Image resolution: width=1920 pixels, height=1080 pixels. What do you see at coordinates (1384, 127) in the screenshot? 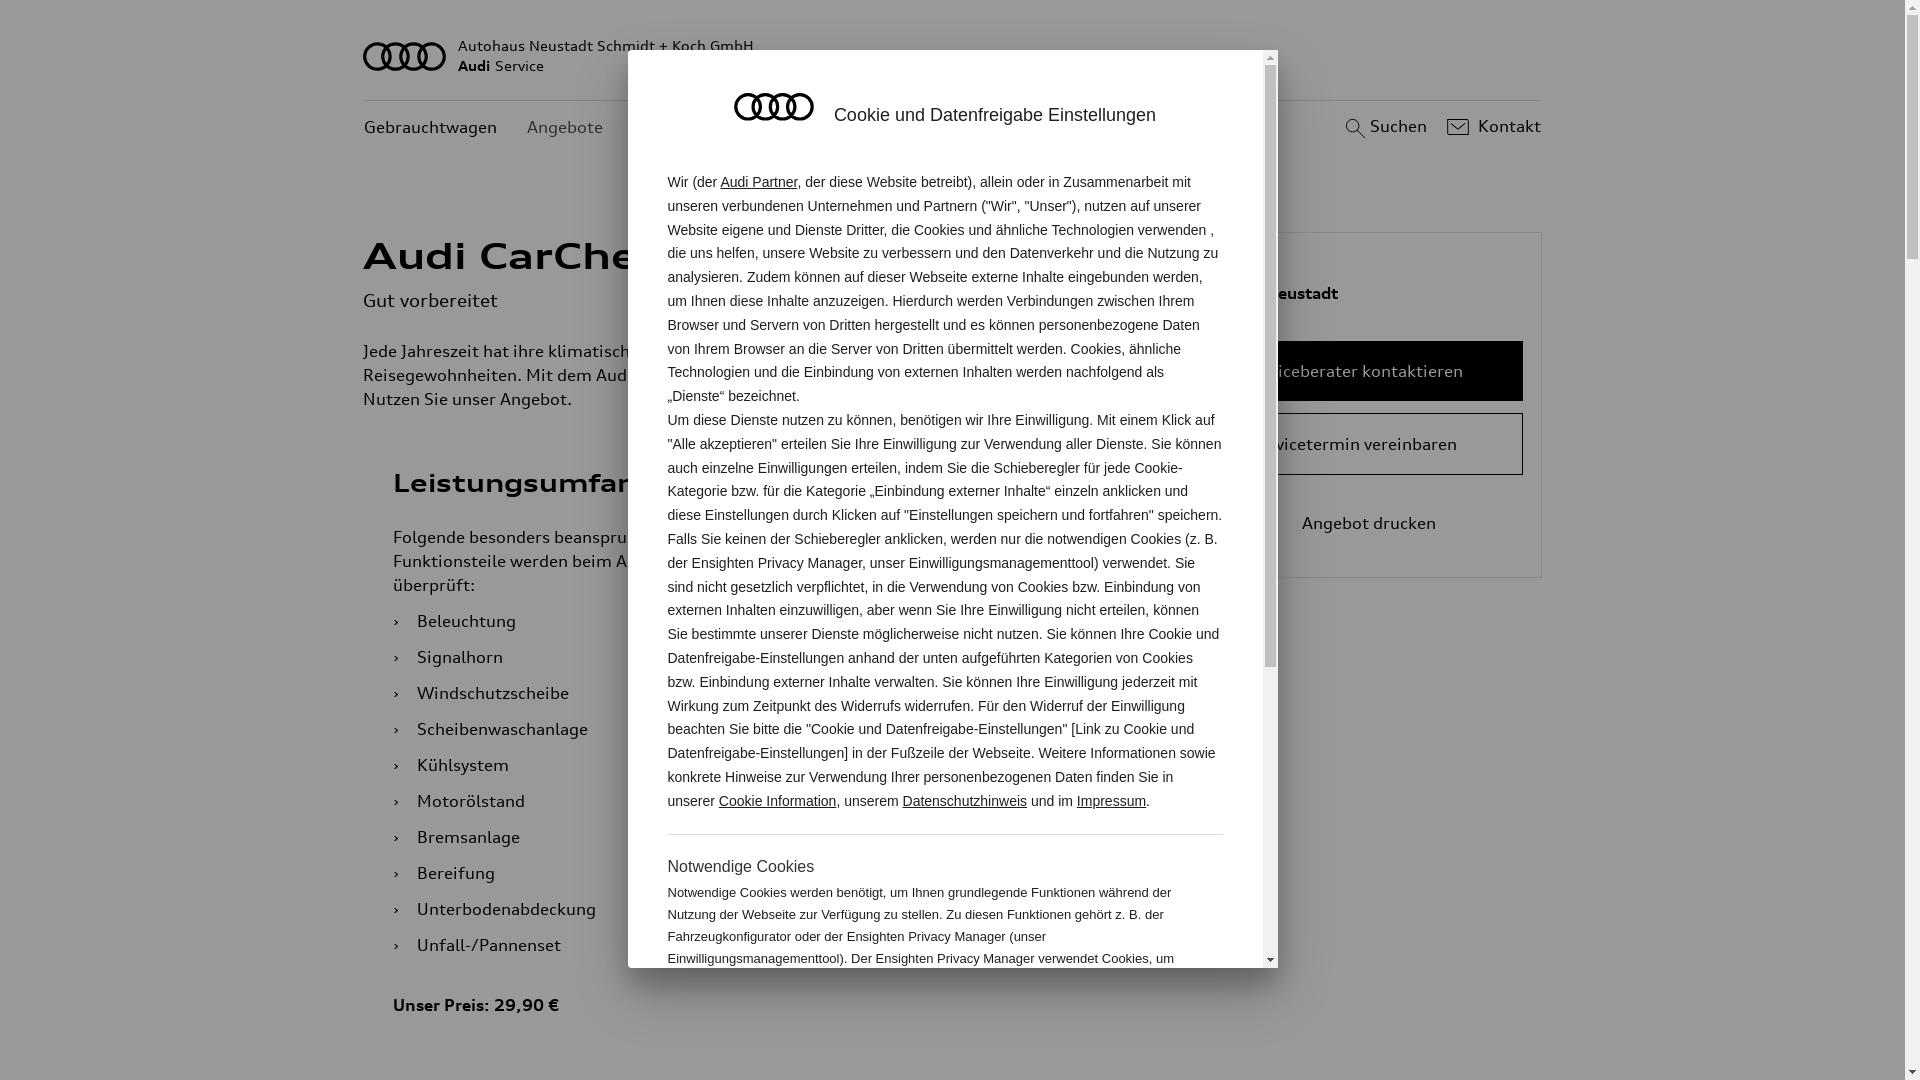
I see `Suchen` at bounding box center [1384, 127].